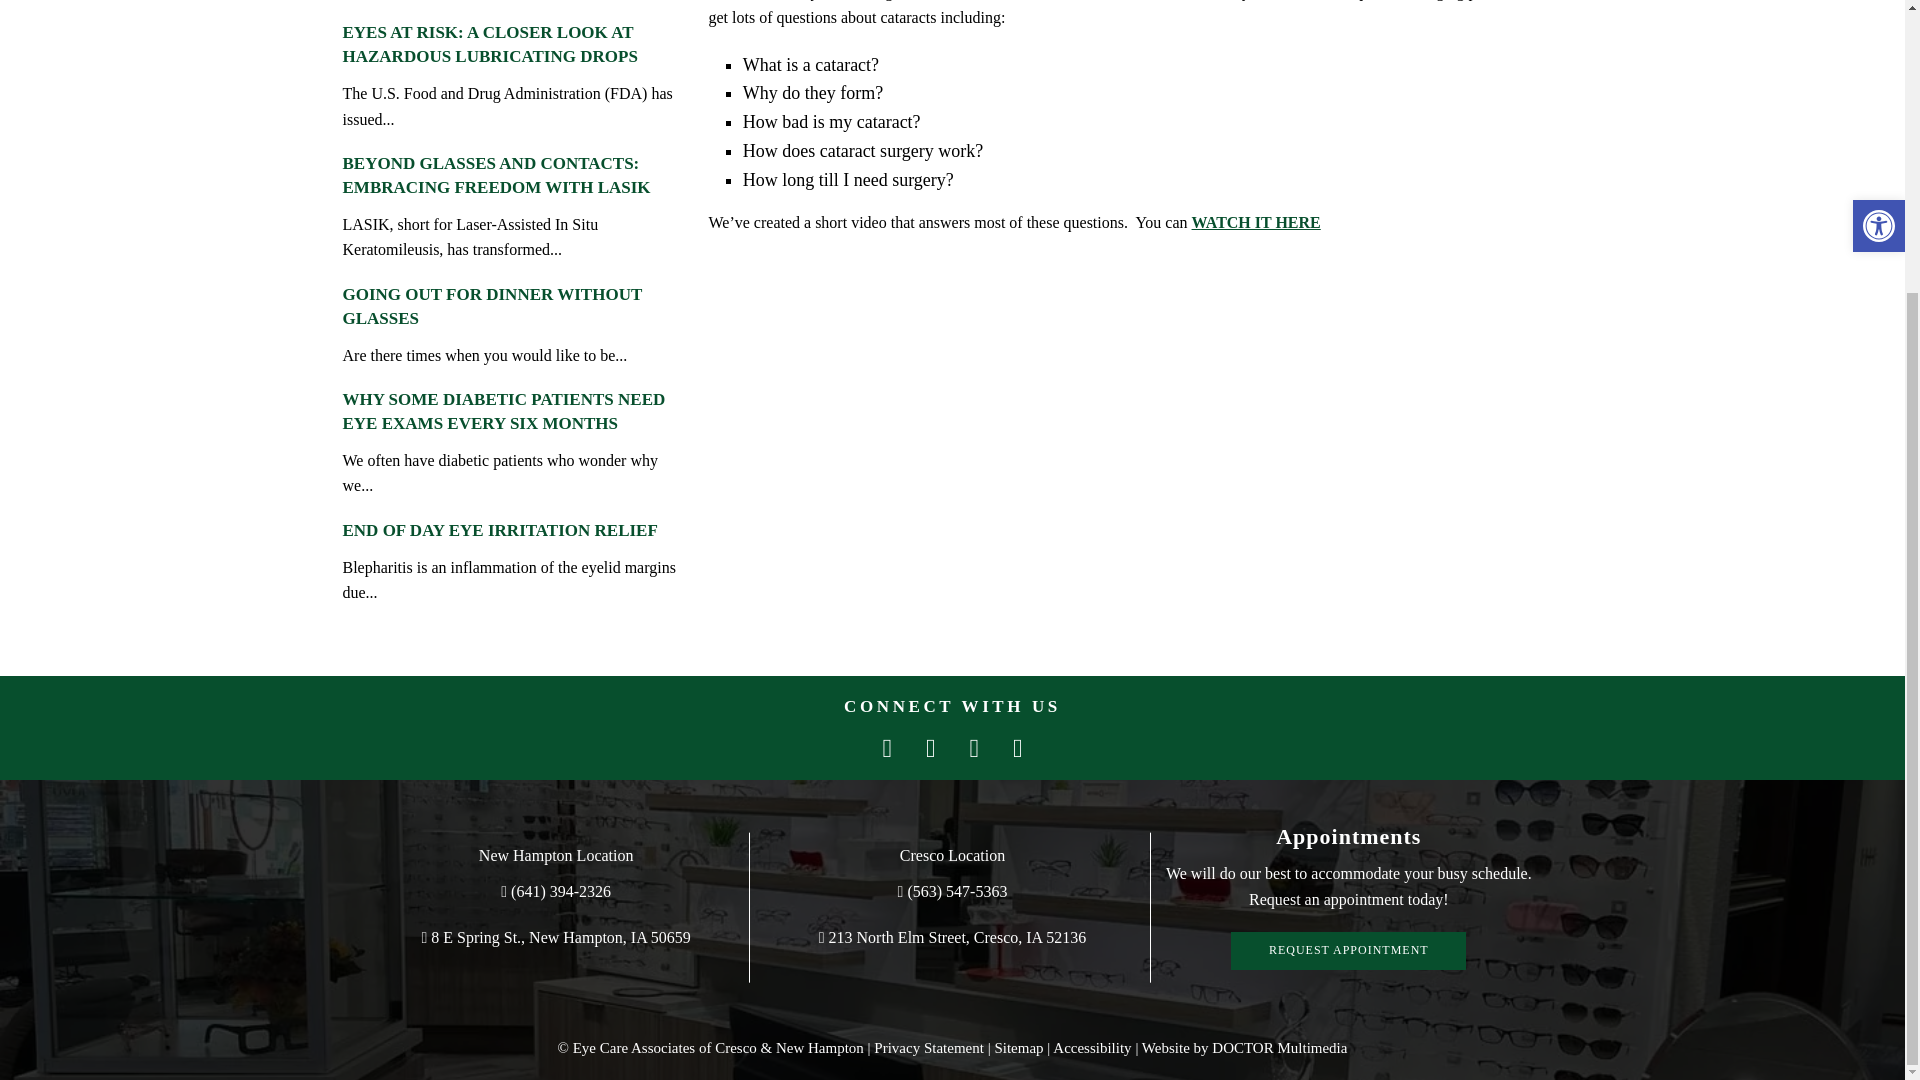 The image size is (1920, 1080). What do you see at coordinates (496, 175) in the screenshot?
I see `BEYOND GLASSES AND CONTACTS: EMBRACING FREEDOM WITH LASIK` at bounding box center [496, 175].